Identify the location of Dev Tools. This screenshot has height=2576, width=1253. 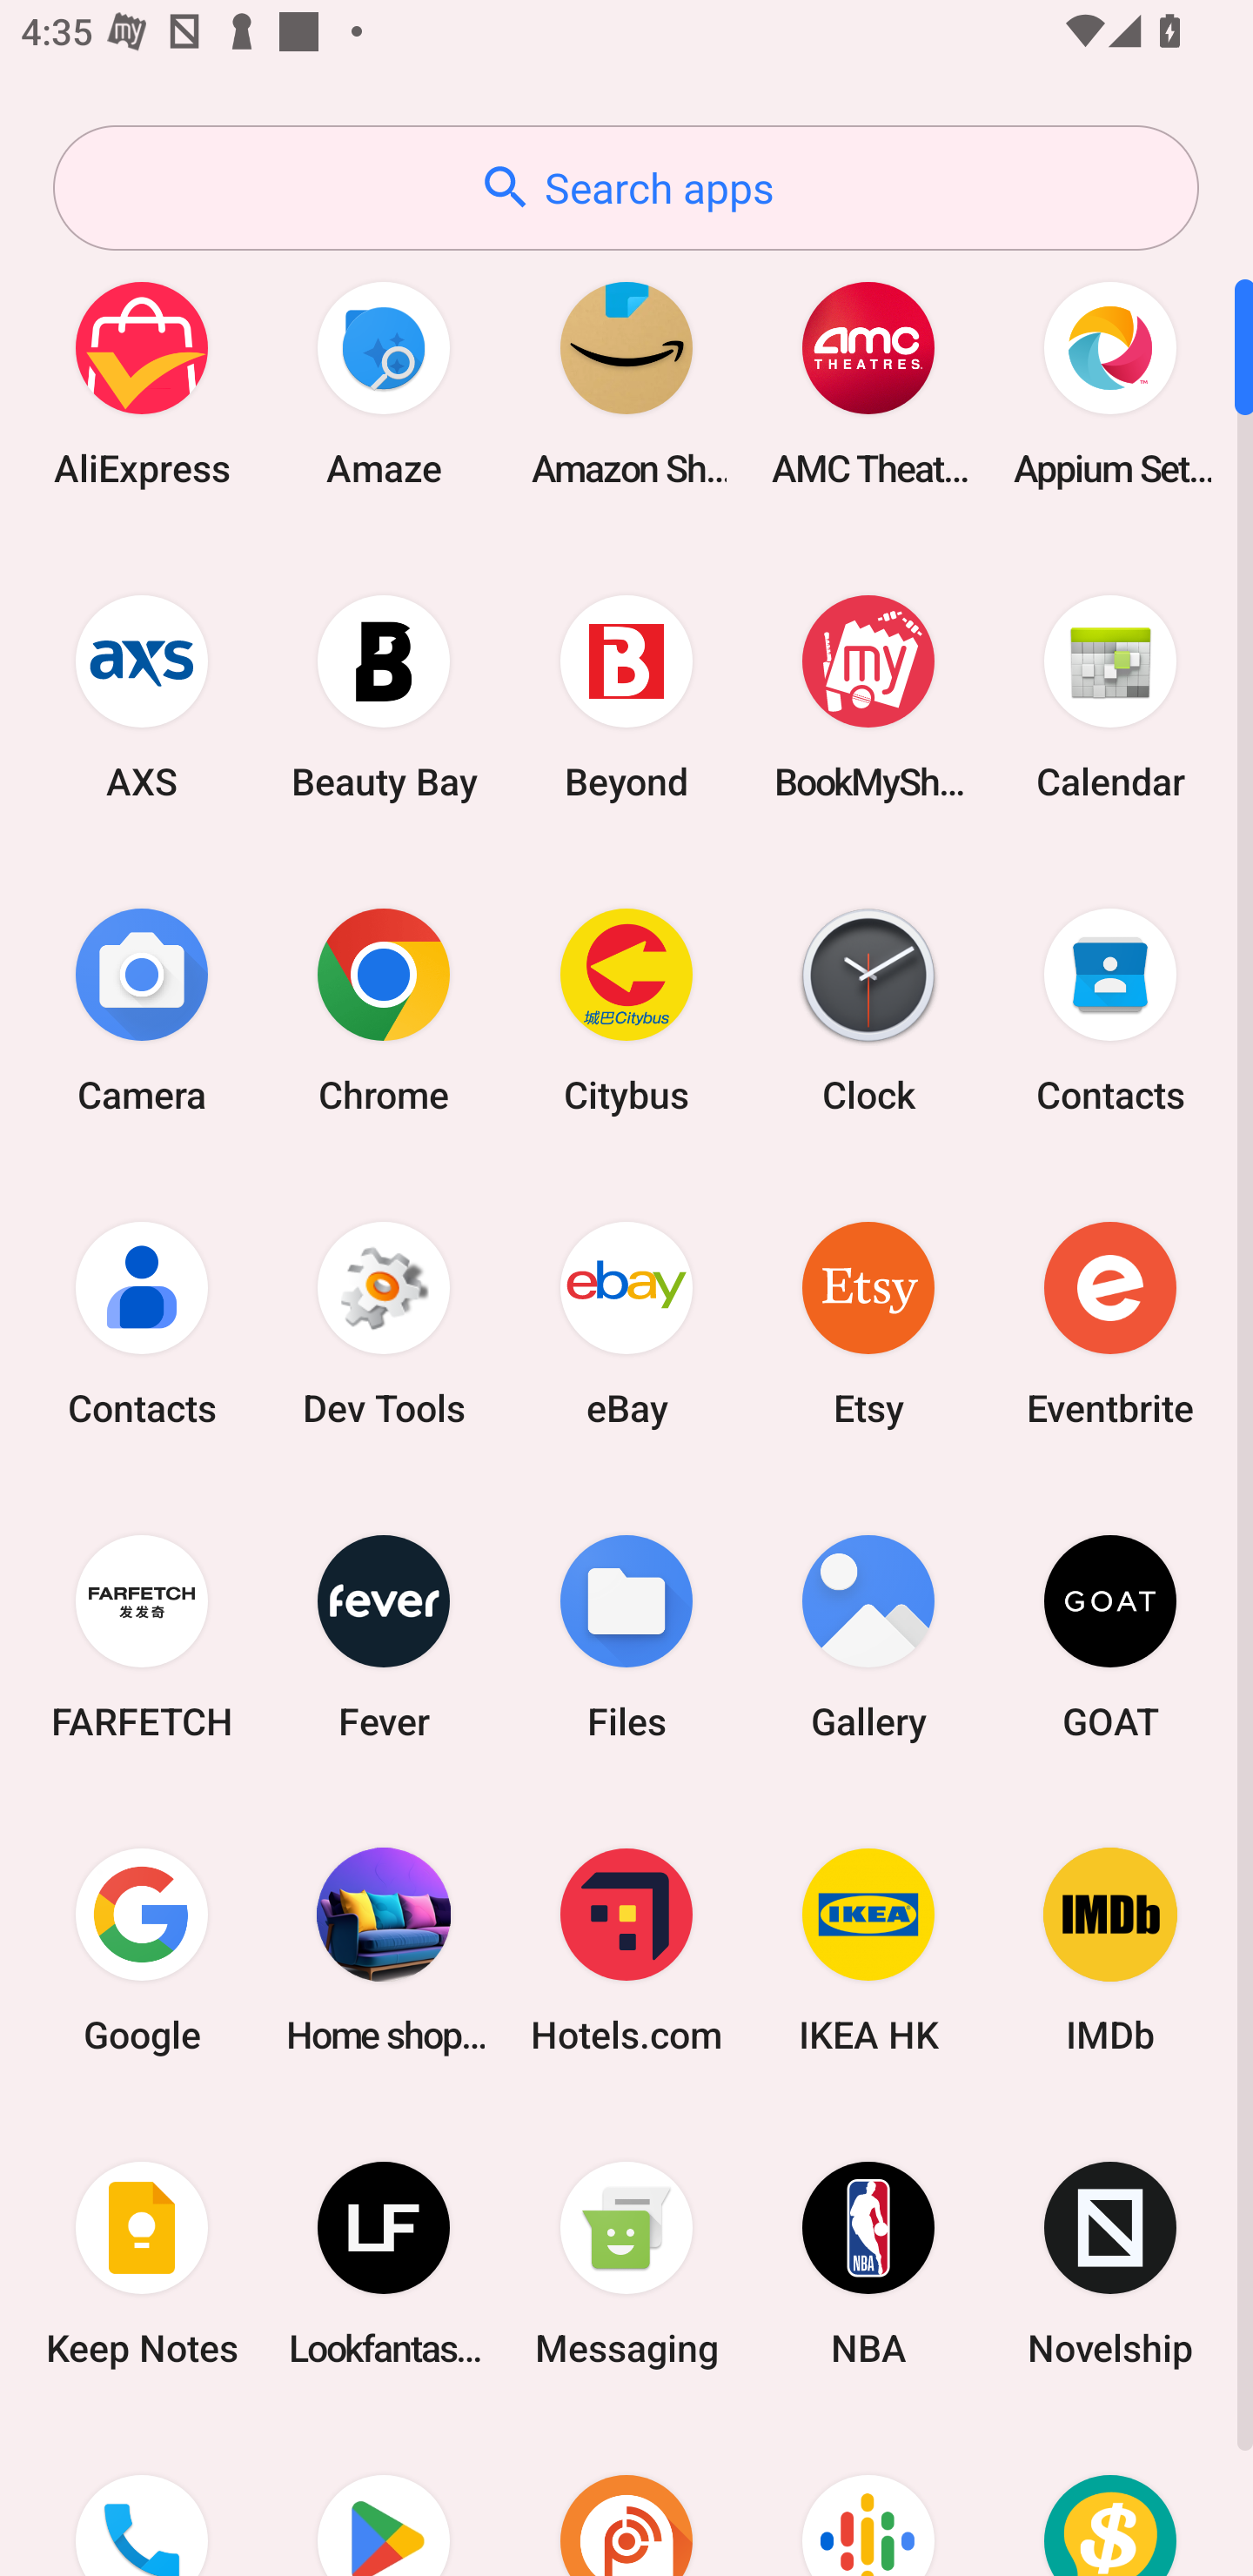
(384, 1323).